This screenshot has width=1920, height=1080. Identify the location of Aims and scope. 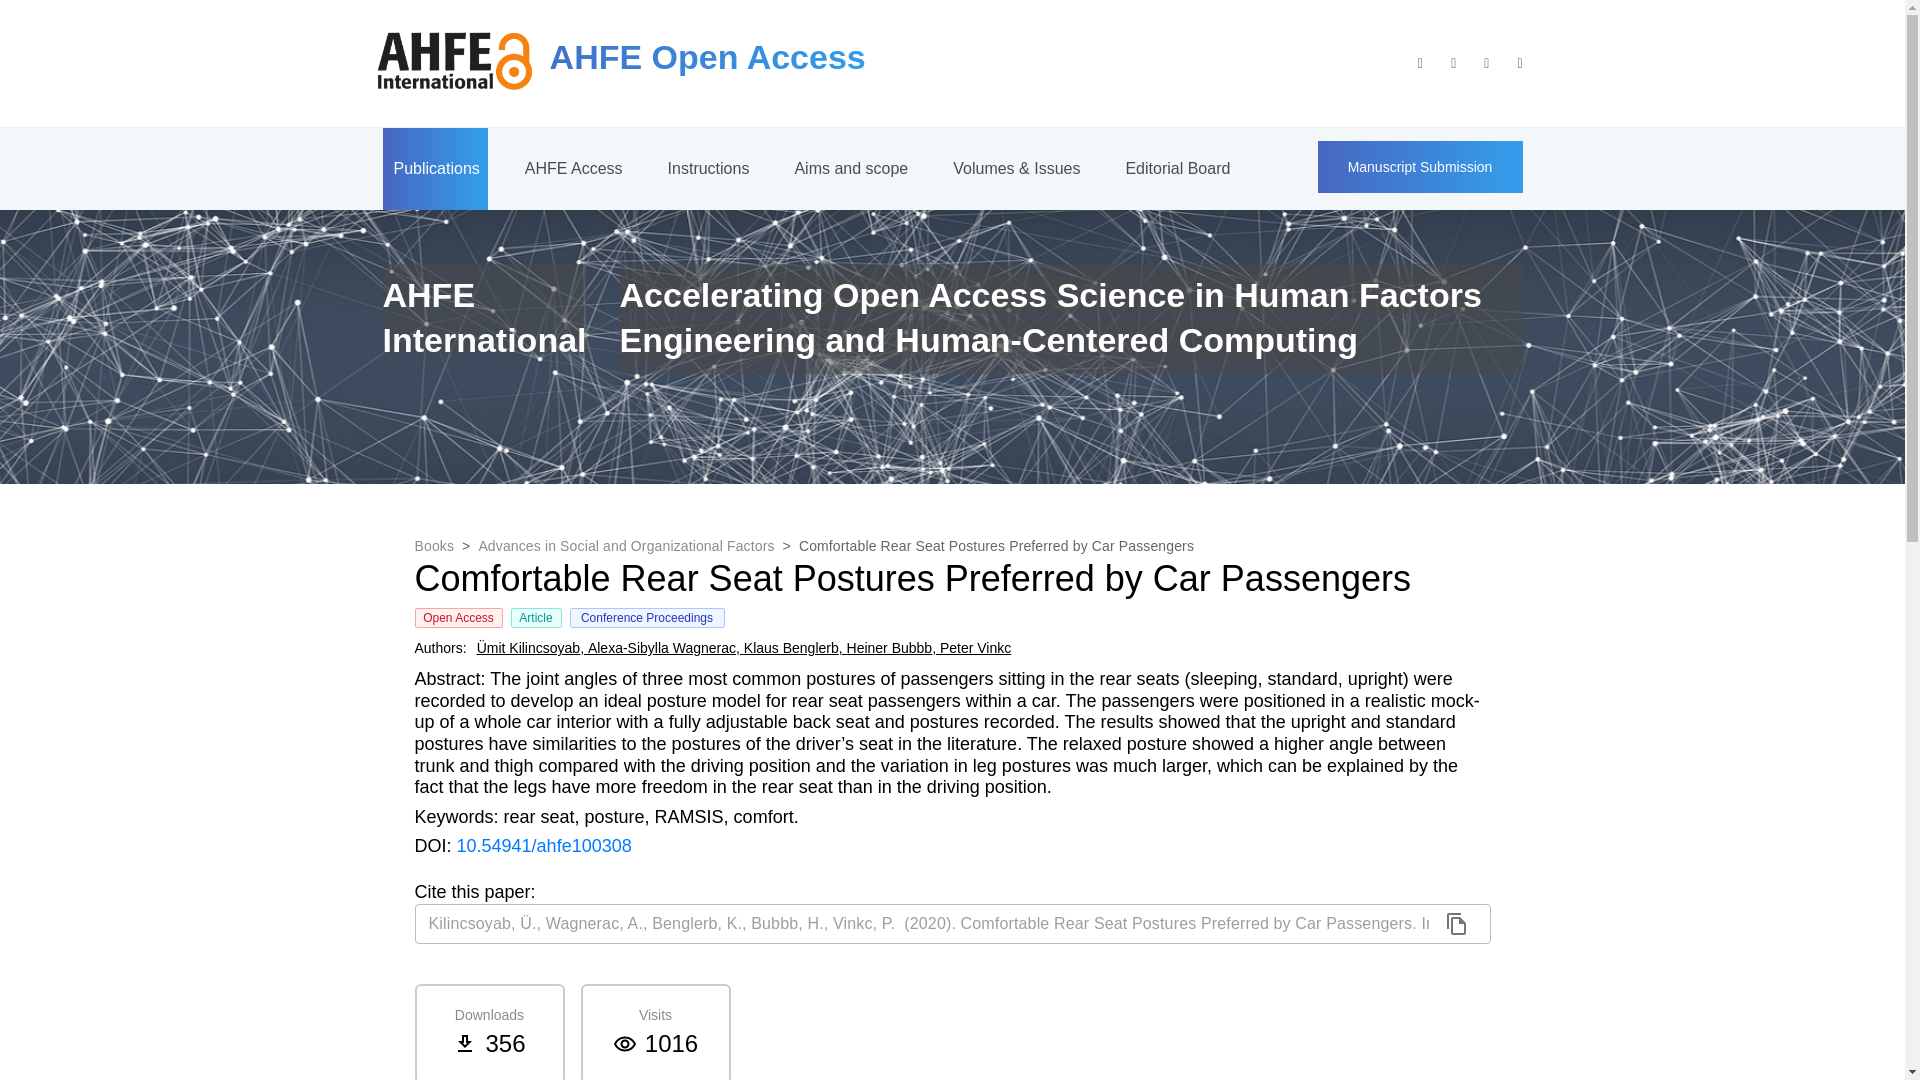
(849, 168).